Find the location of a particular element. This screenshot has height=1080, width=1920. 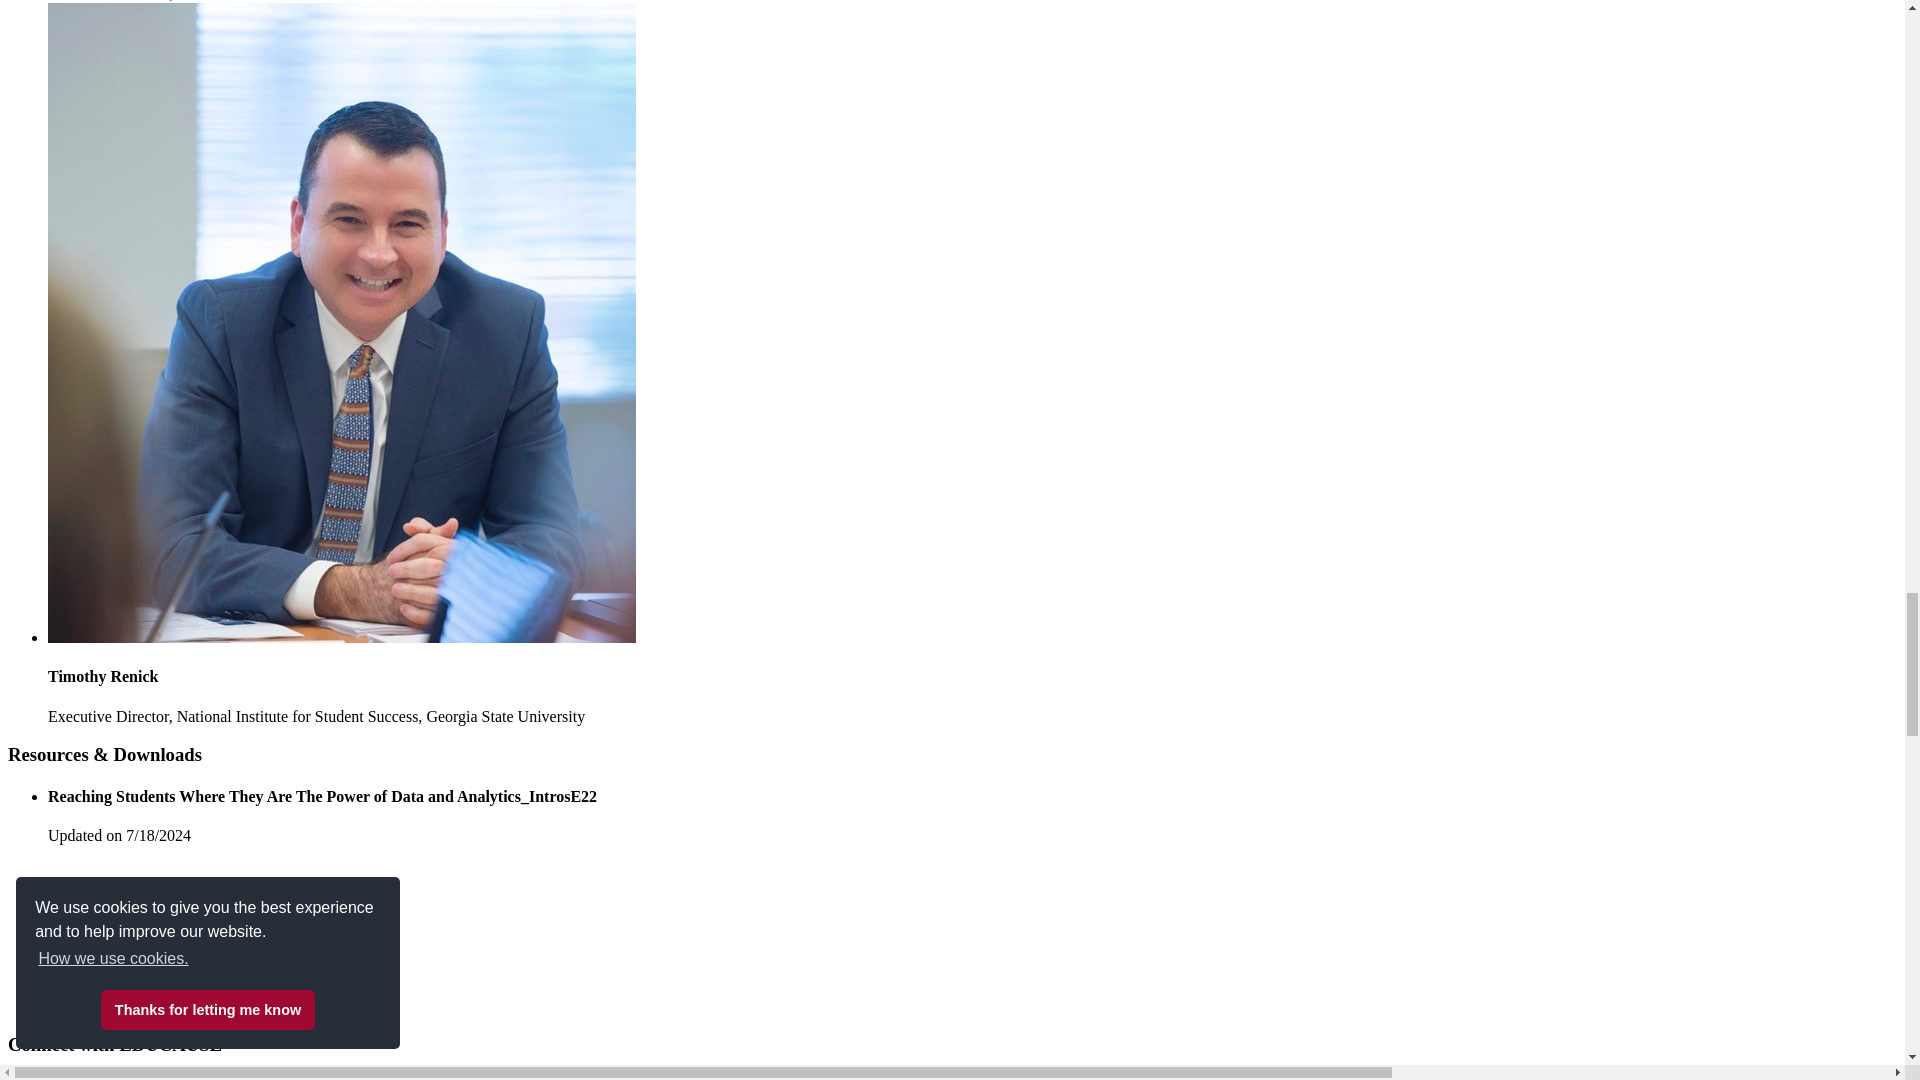

EDUCAUSE is located at coordinates (157, 935).